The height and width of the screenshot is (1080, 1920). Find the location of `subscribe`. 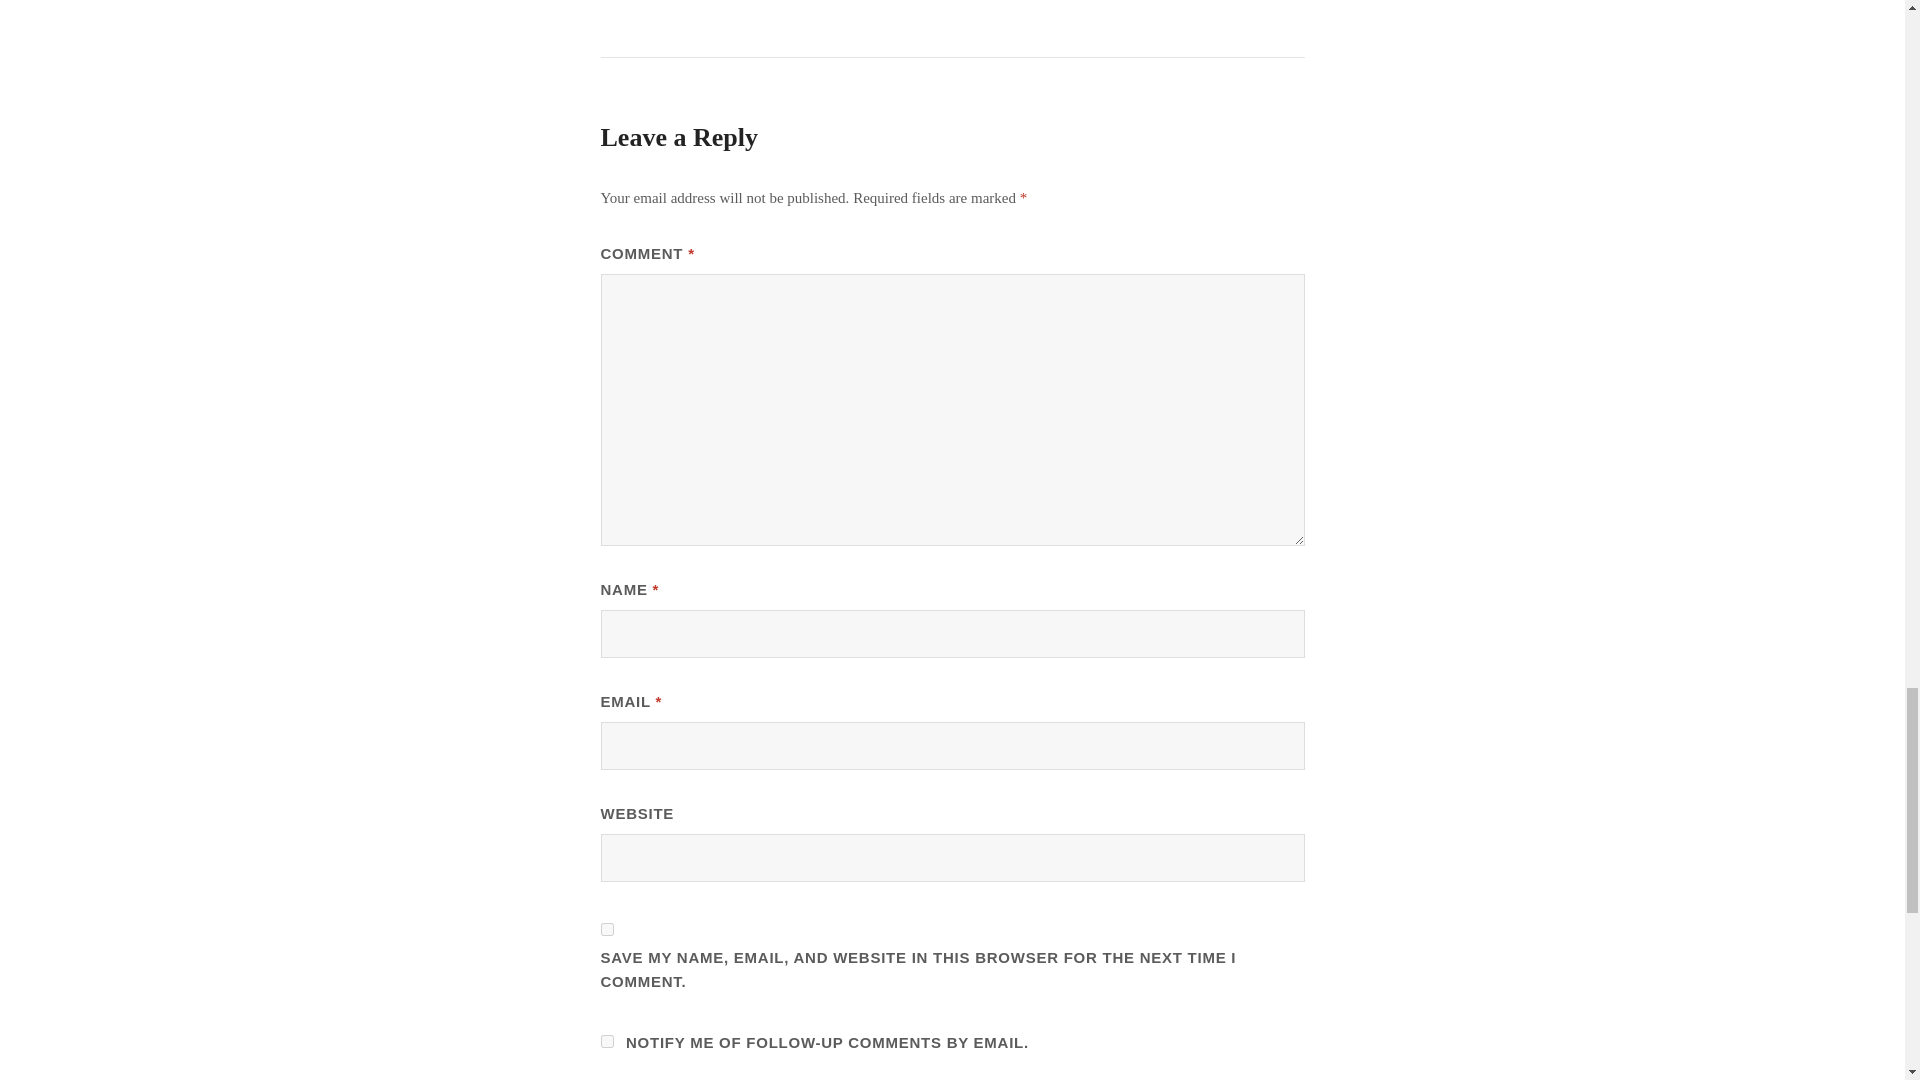

subscribe is located at coordinates (606, 1040).